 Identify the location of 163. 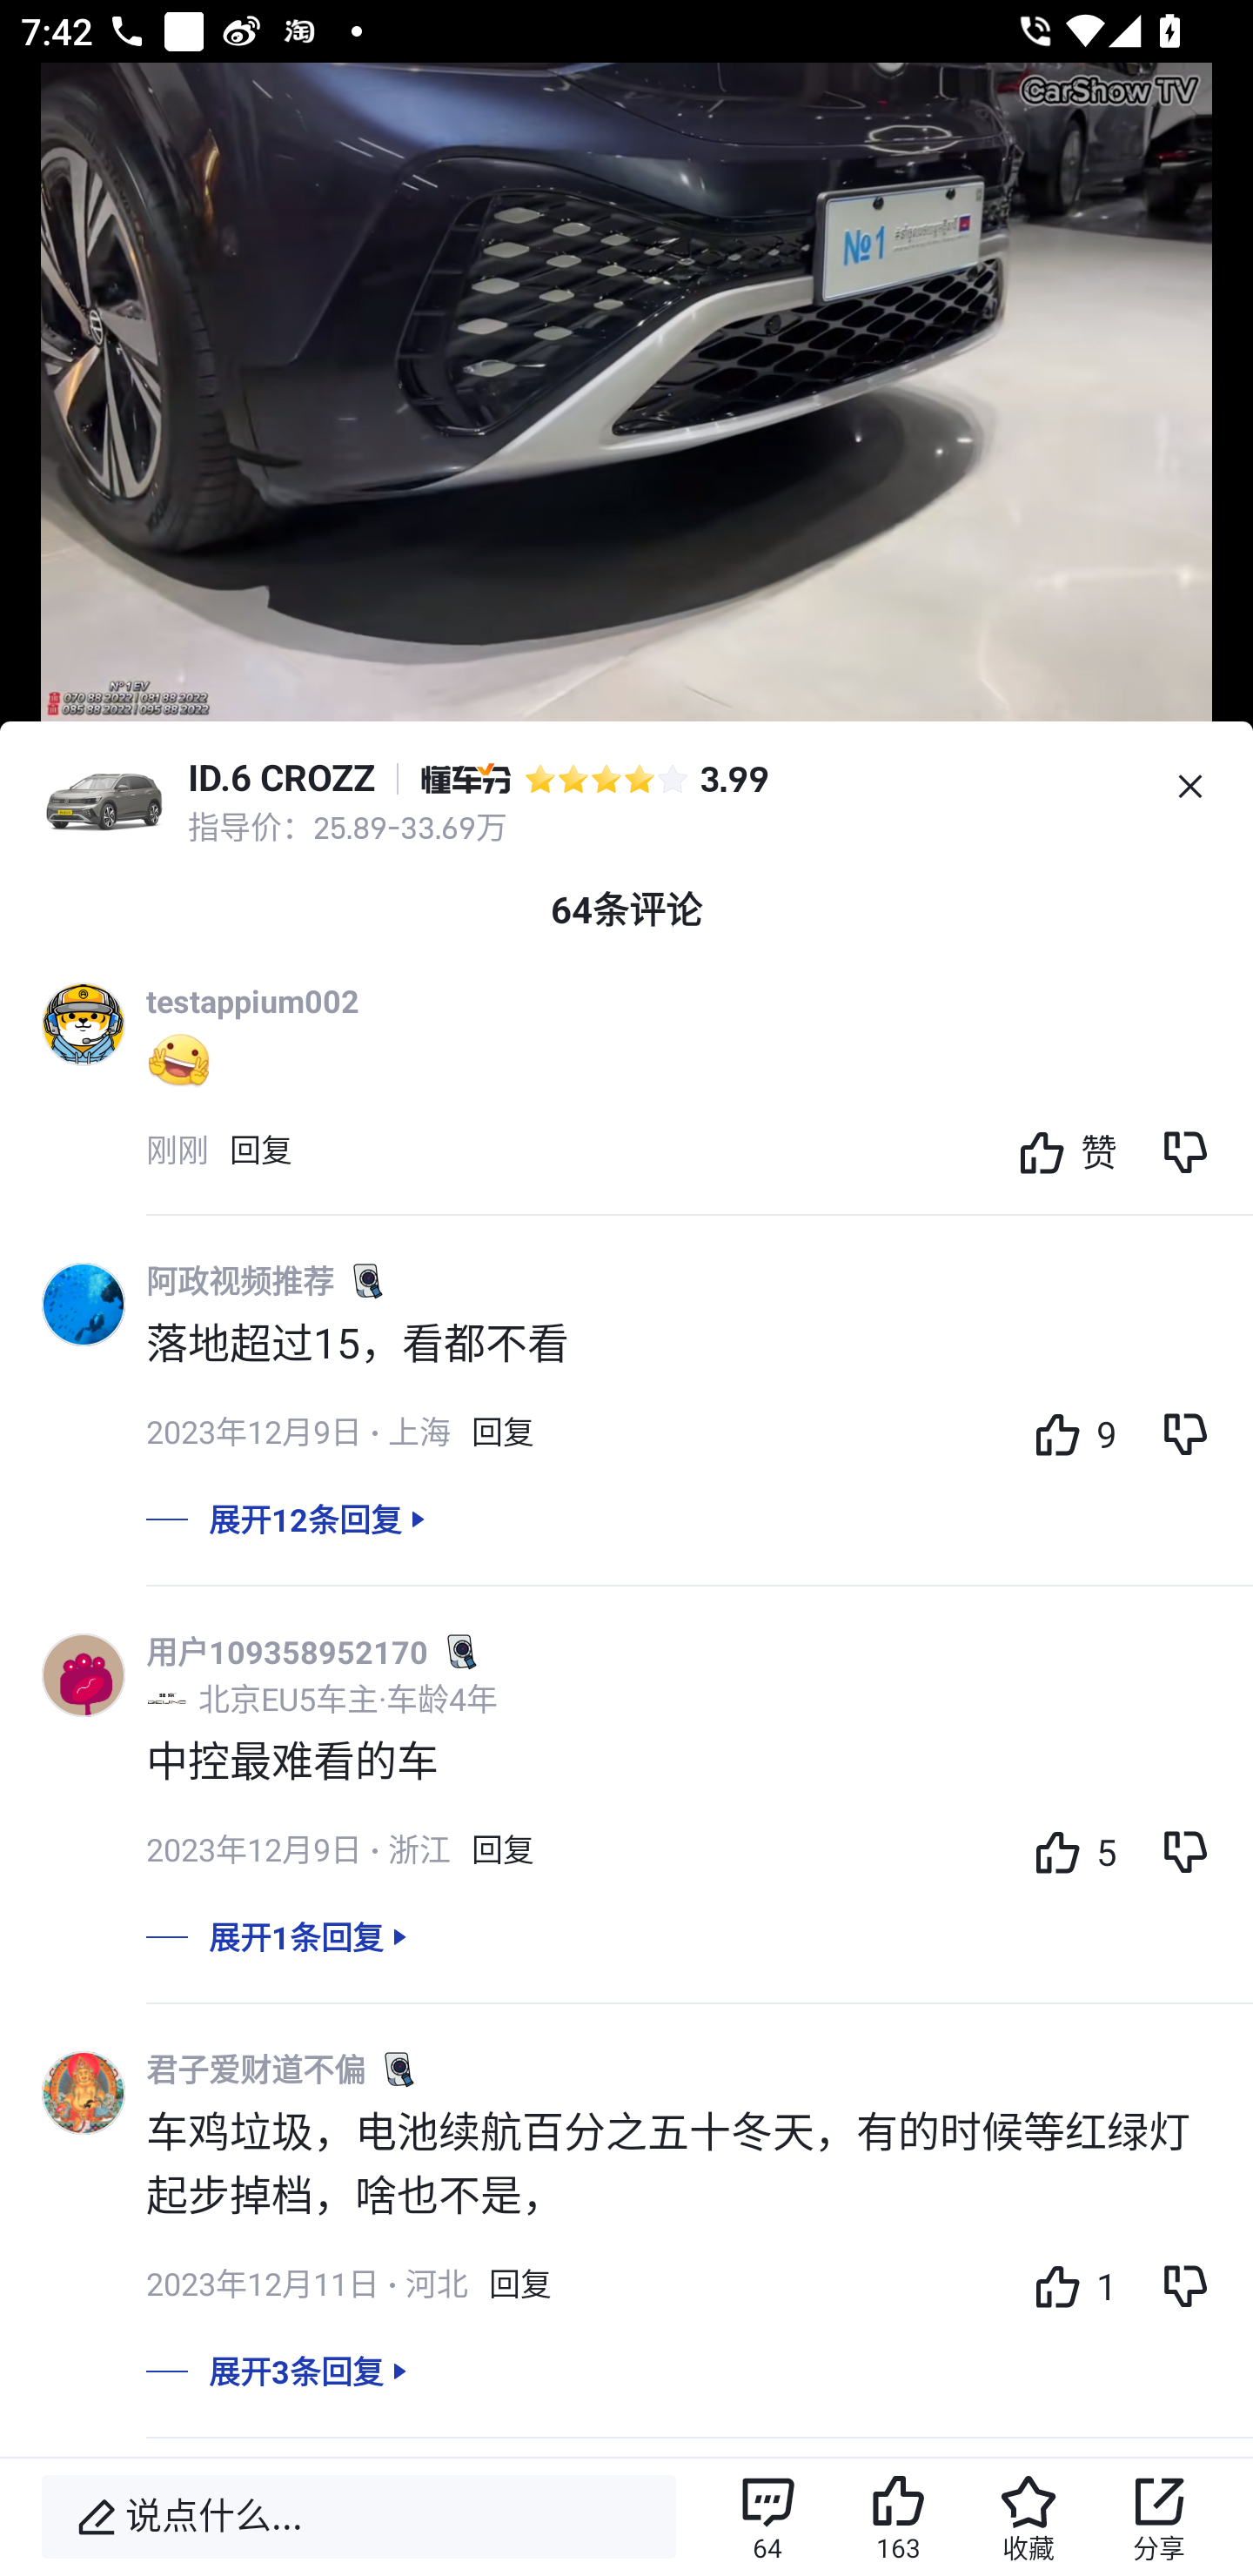
(898, 2517).